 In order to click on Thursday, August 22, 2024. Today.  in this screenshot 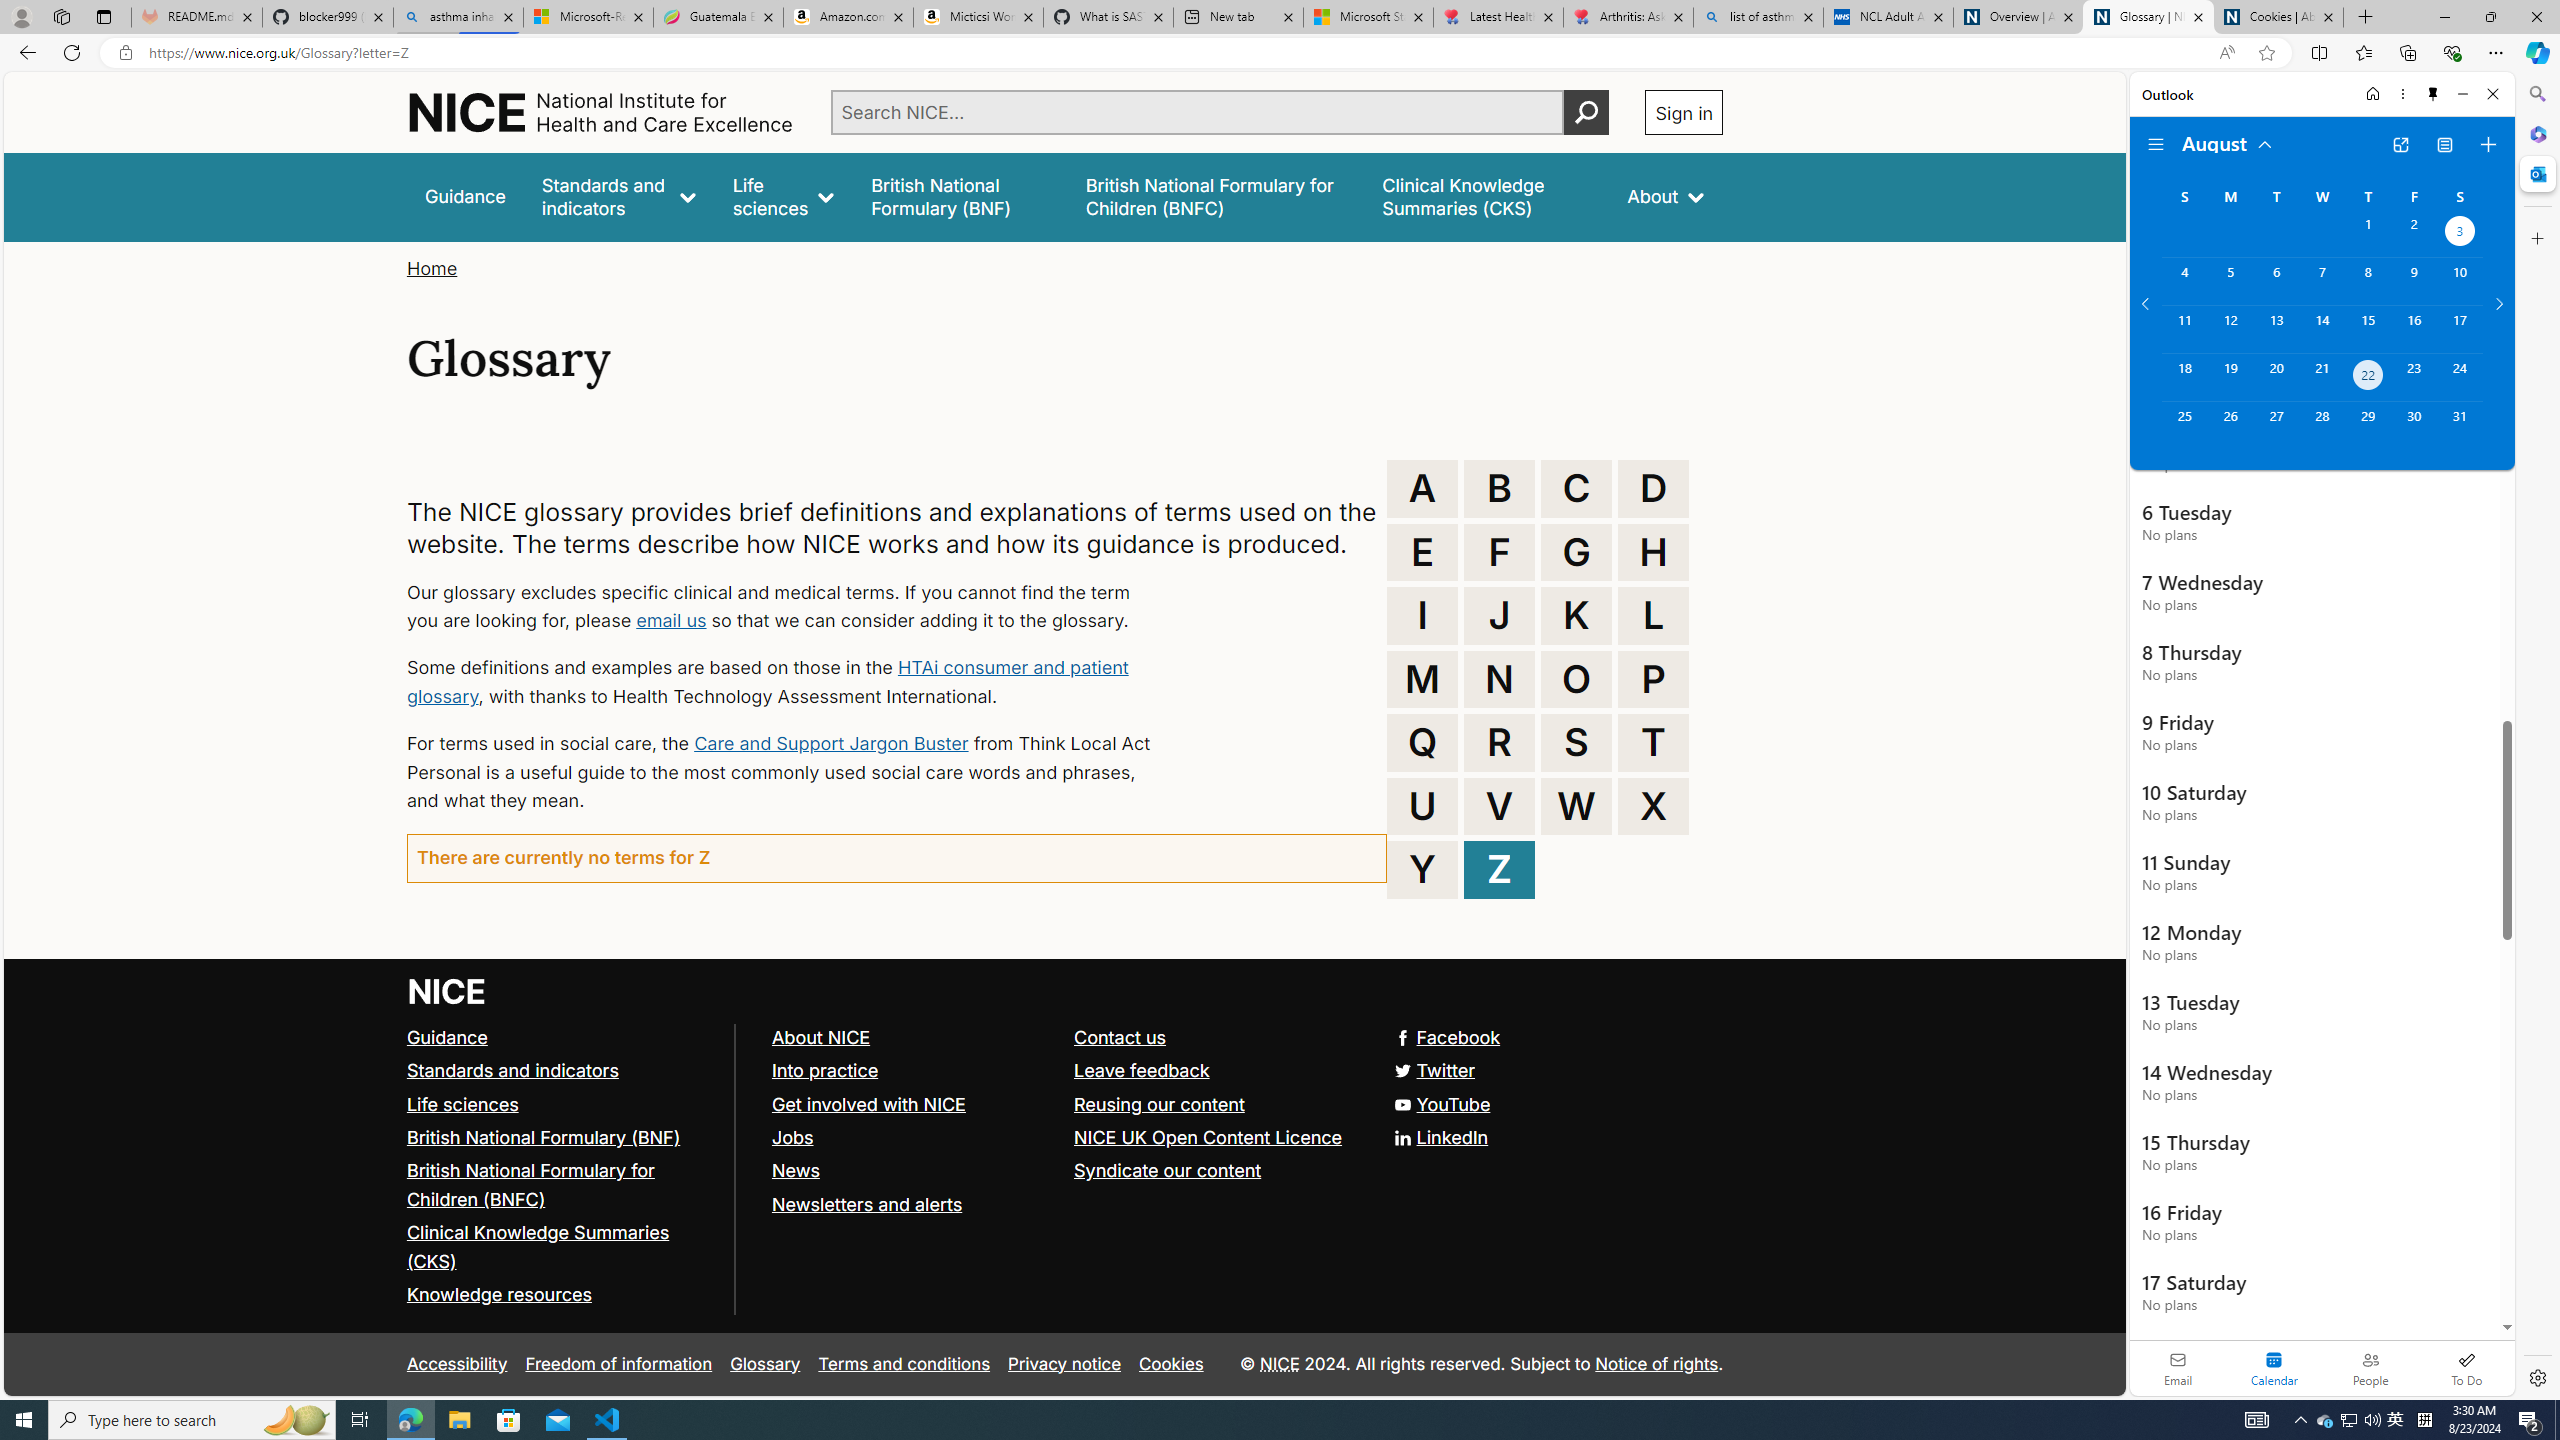, I will do `click(2368, 377)`.